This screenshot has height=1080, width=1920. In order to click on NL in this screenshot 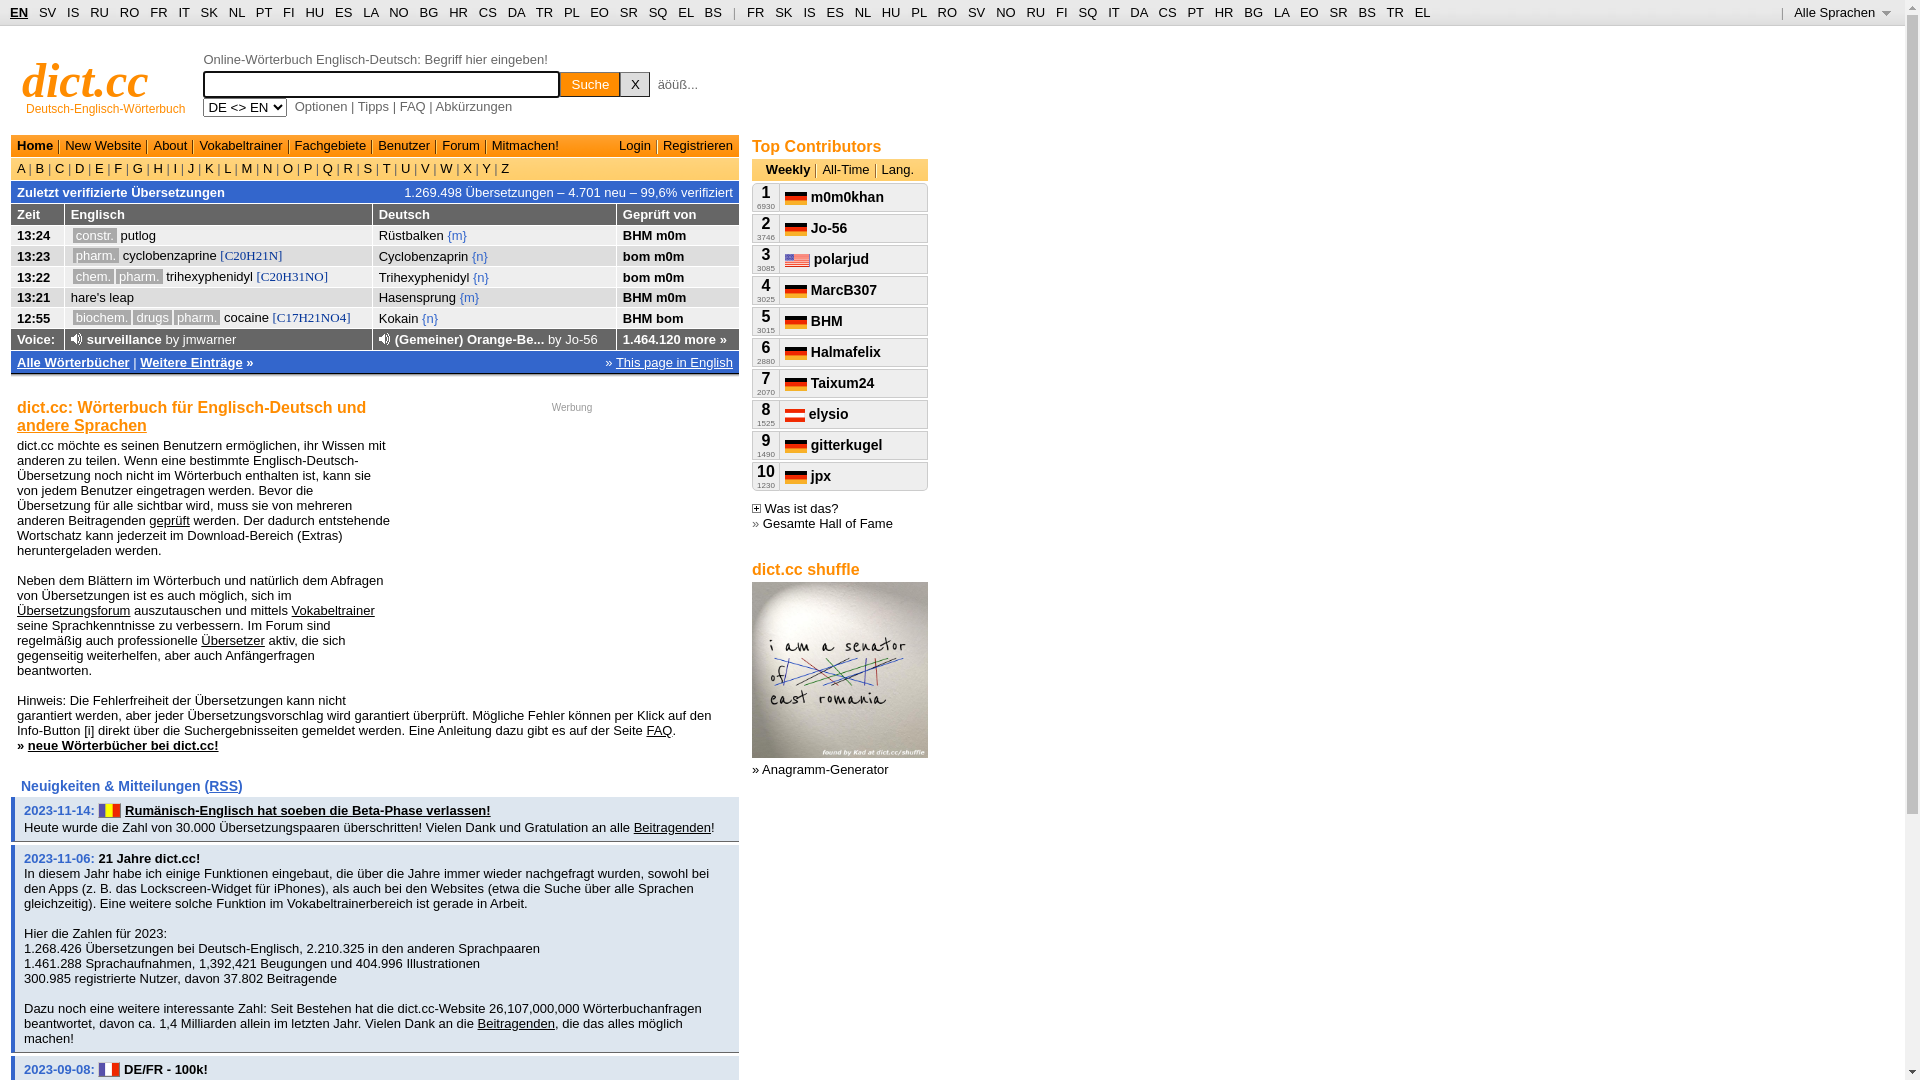, I will do `click(236, 12)`.